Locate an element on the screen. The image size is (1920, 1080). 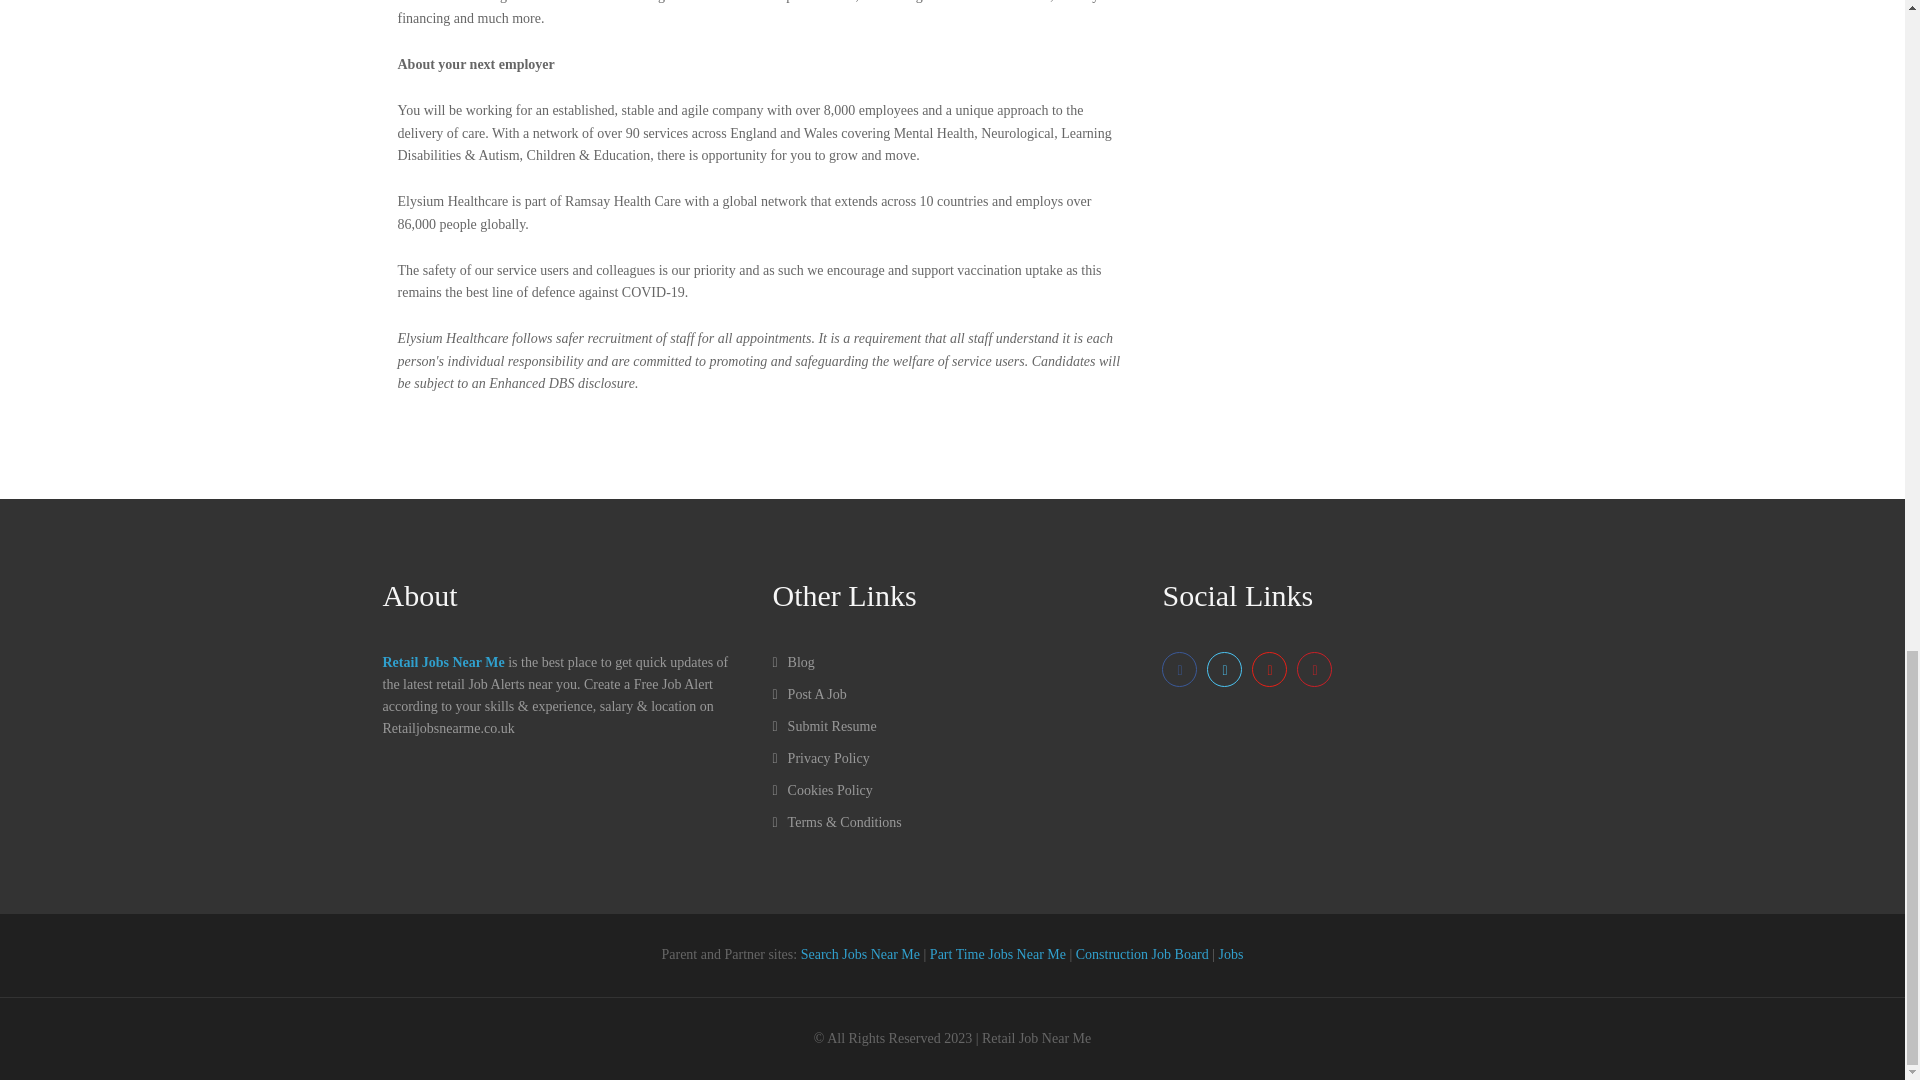
Post A Job is located at coordinates (808, 694).